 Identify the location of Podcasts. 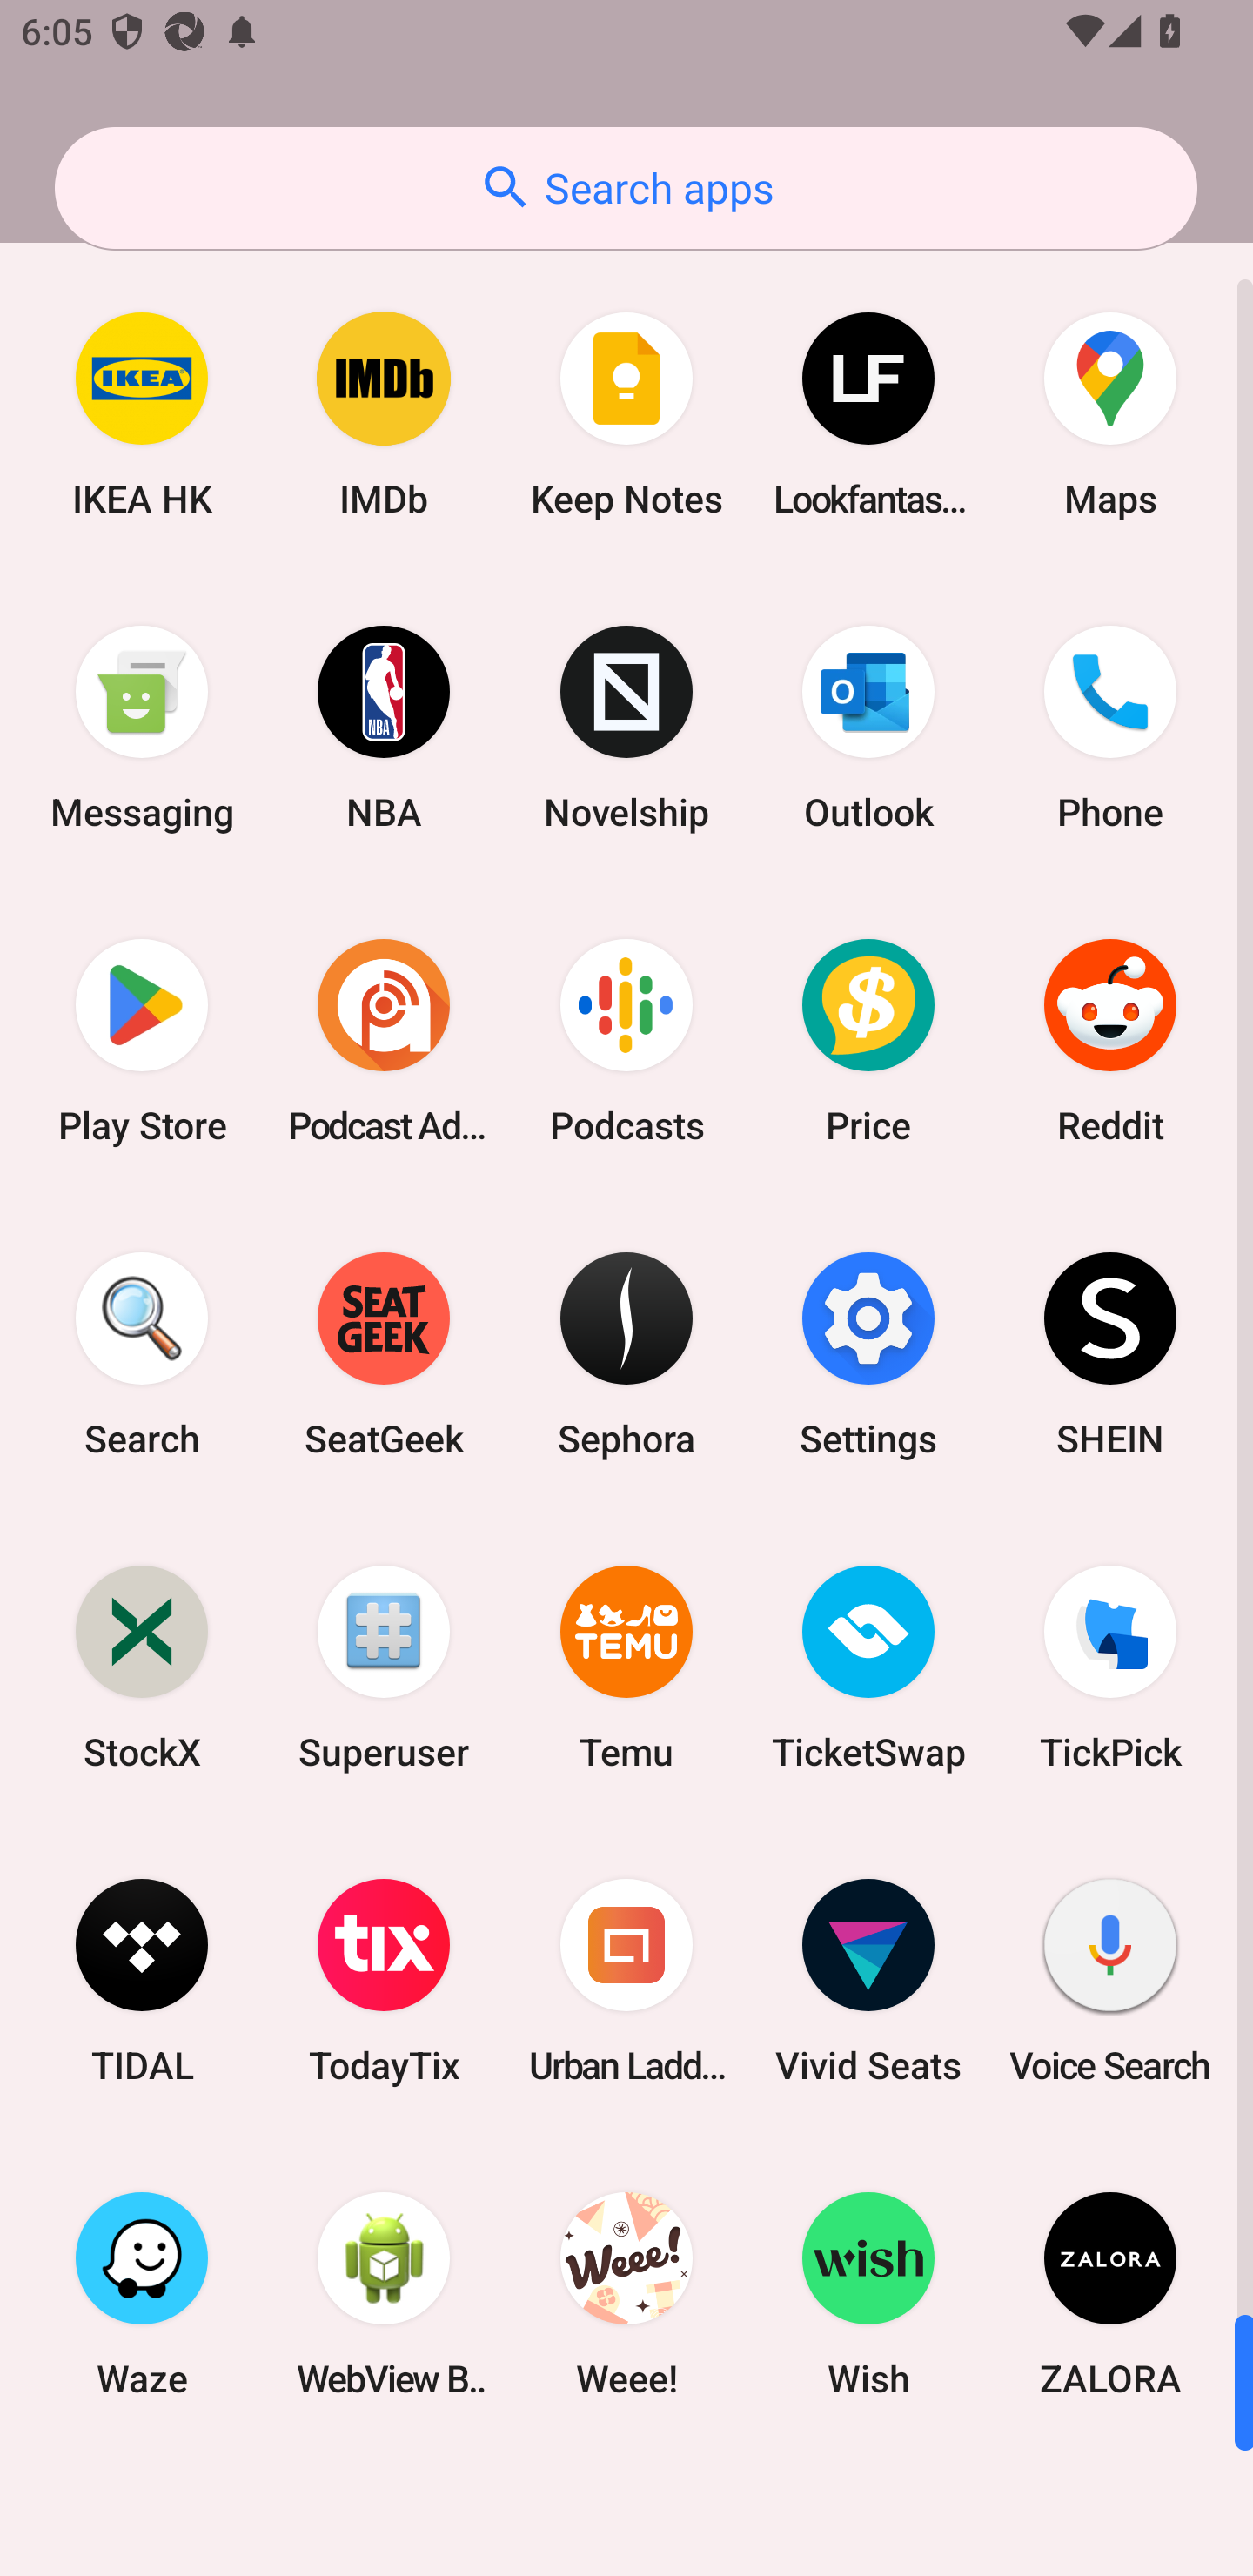
(626, 1041).